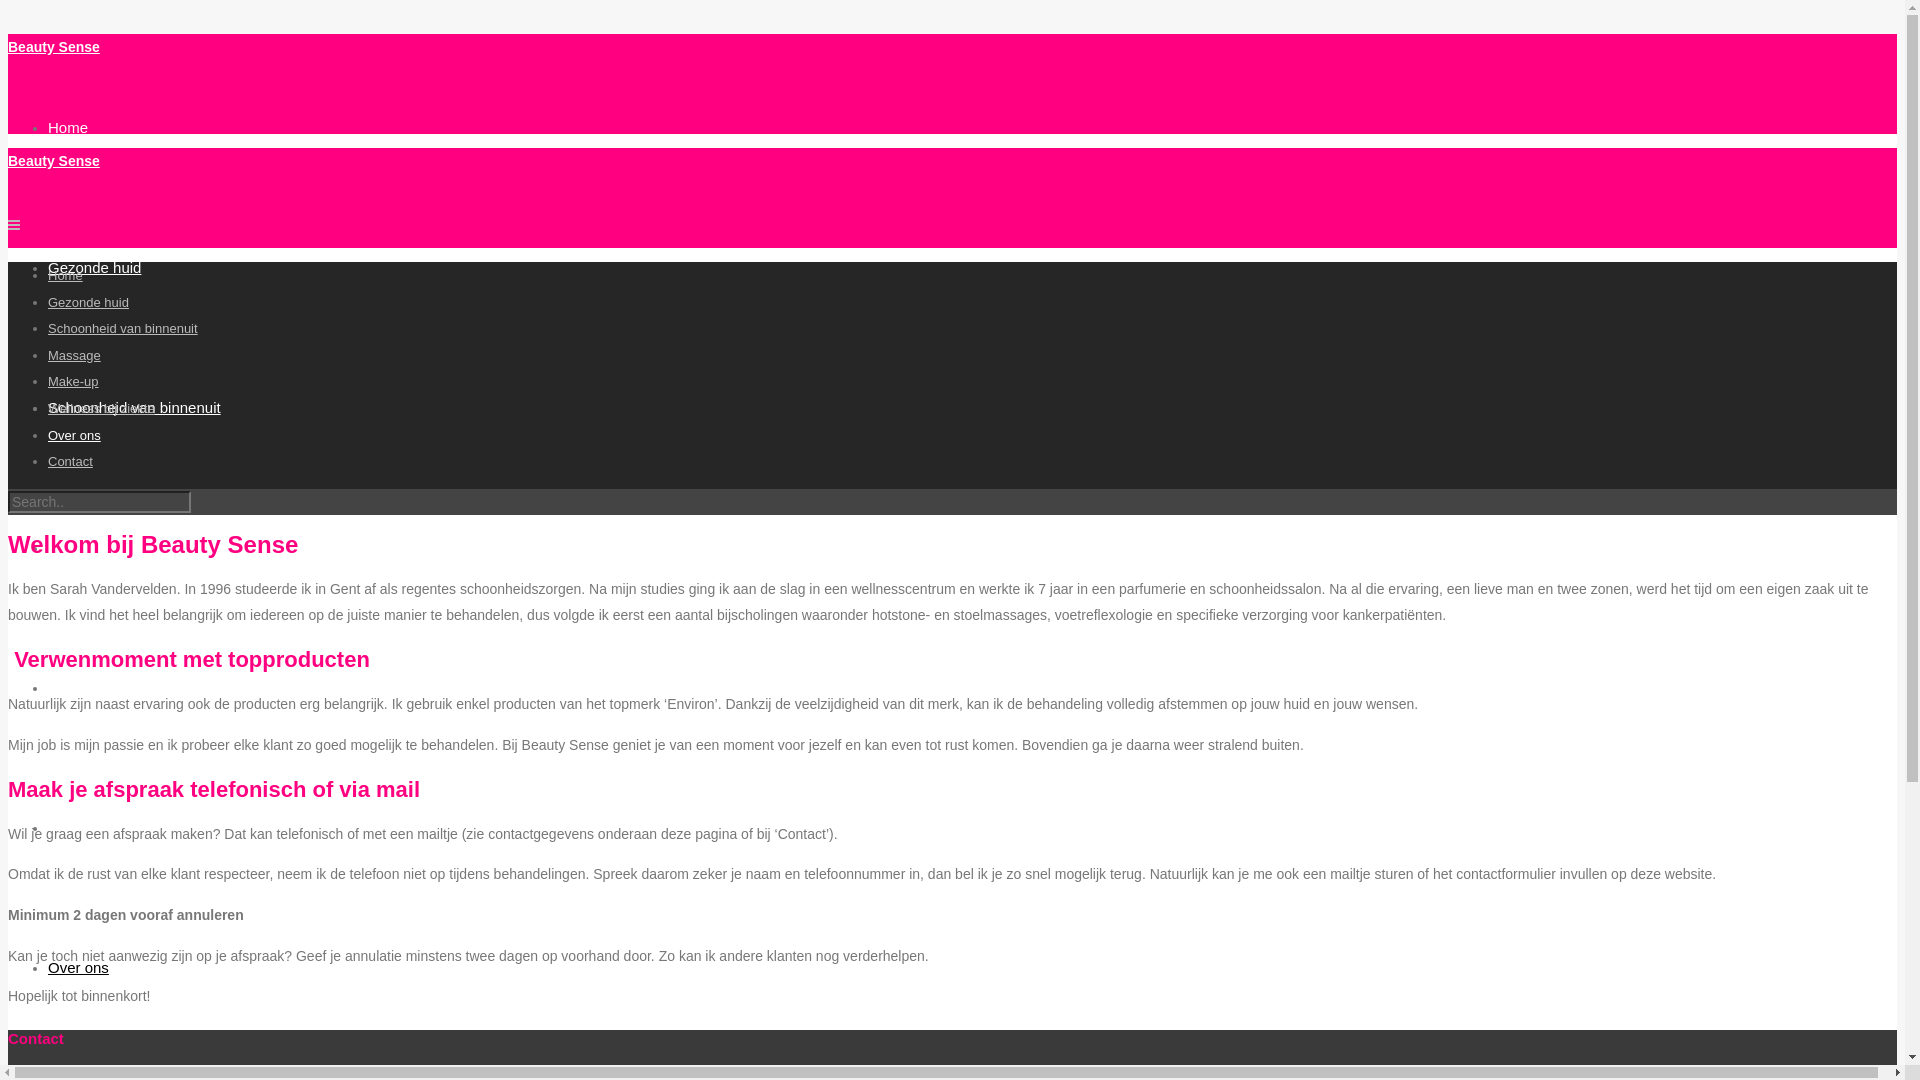 This screenshot has height=1080, width=1920. What do you see at coordinates (134, 408) in the screenshot?
I see `Schoonheid van binnenuit` at bounding box center [134, 408].